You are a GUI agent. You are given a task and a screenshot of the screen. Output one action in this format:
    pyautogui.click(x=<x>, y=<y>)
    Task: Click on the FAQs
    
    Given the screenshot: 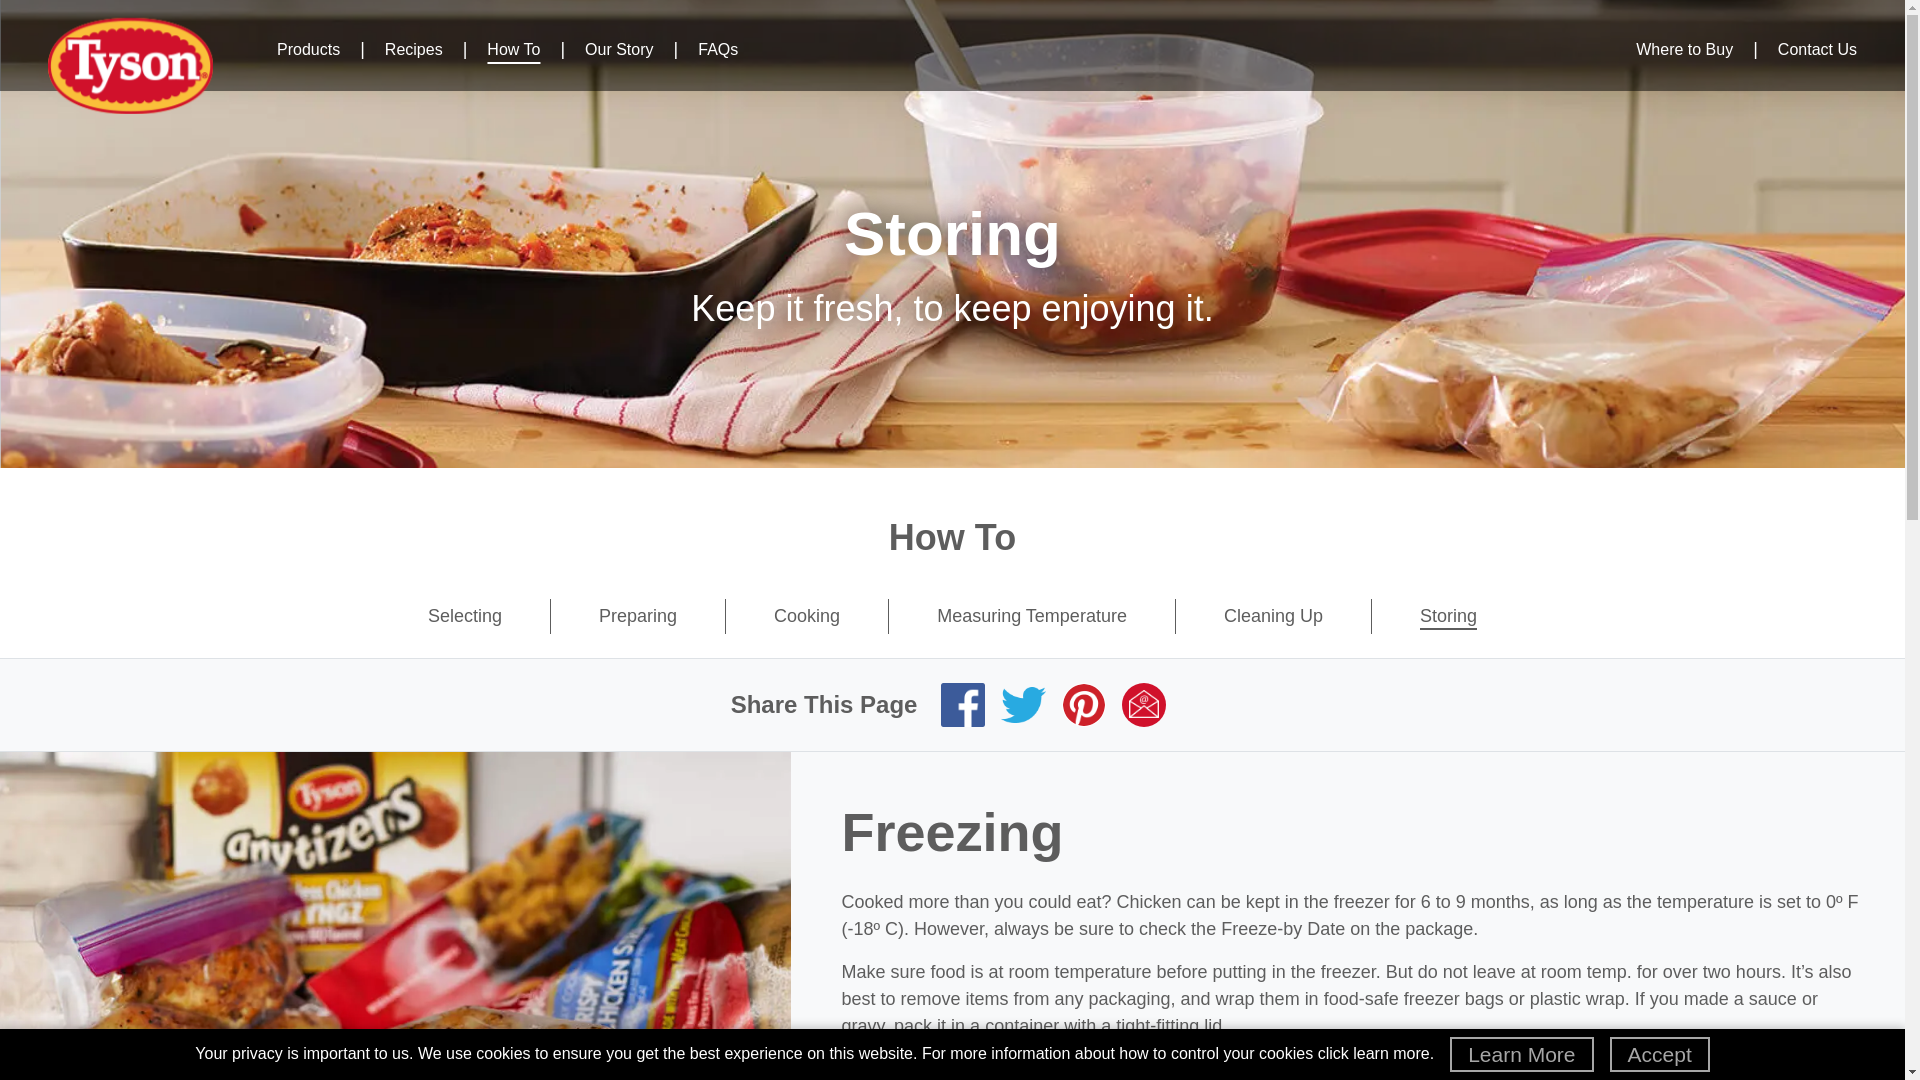 What is the action you would take?
    pyautogui.click(x=718, y=49)
    